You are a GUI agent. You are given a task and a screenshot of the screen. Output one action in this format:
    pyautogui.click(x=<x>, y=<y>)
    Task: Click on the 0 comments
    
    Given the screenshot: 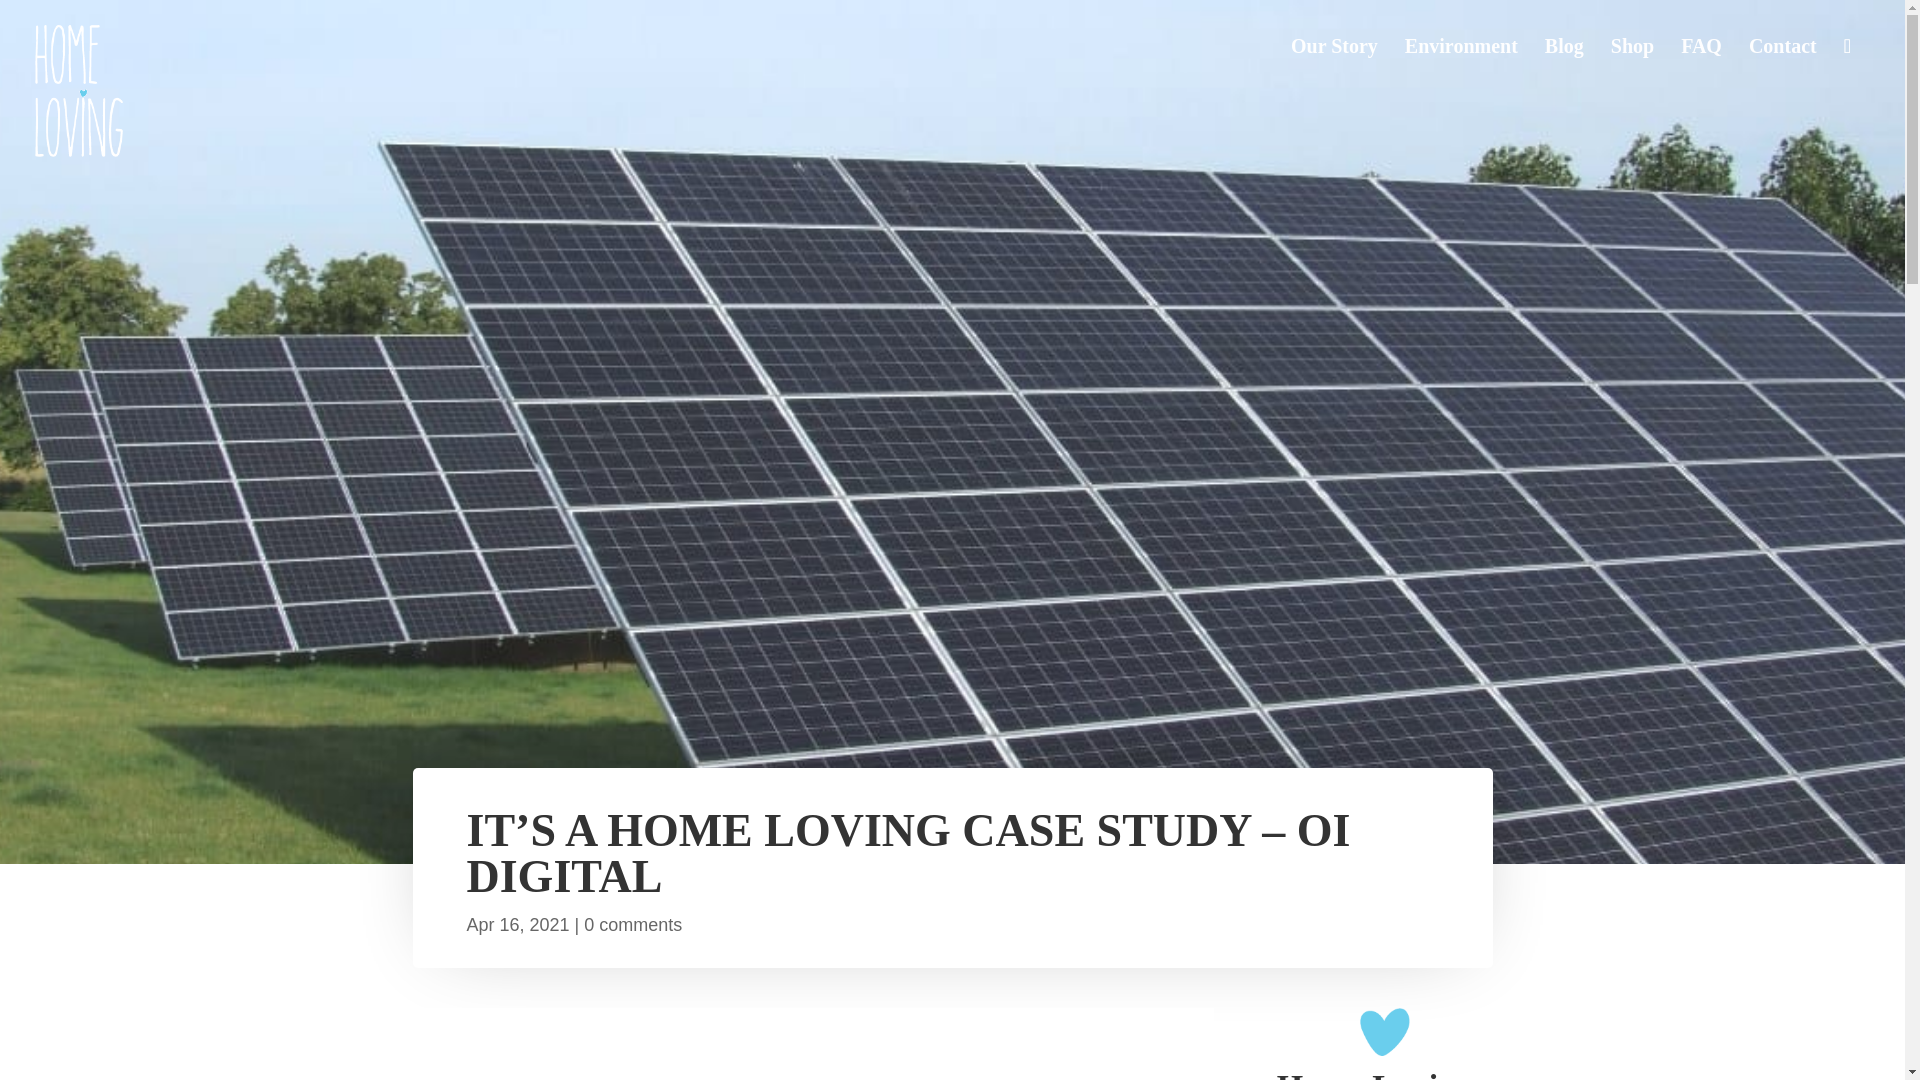 What is the action you would take?
    pyautogui.click(x=632, y=924)
    